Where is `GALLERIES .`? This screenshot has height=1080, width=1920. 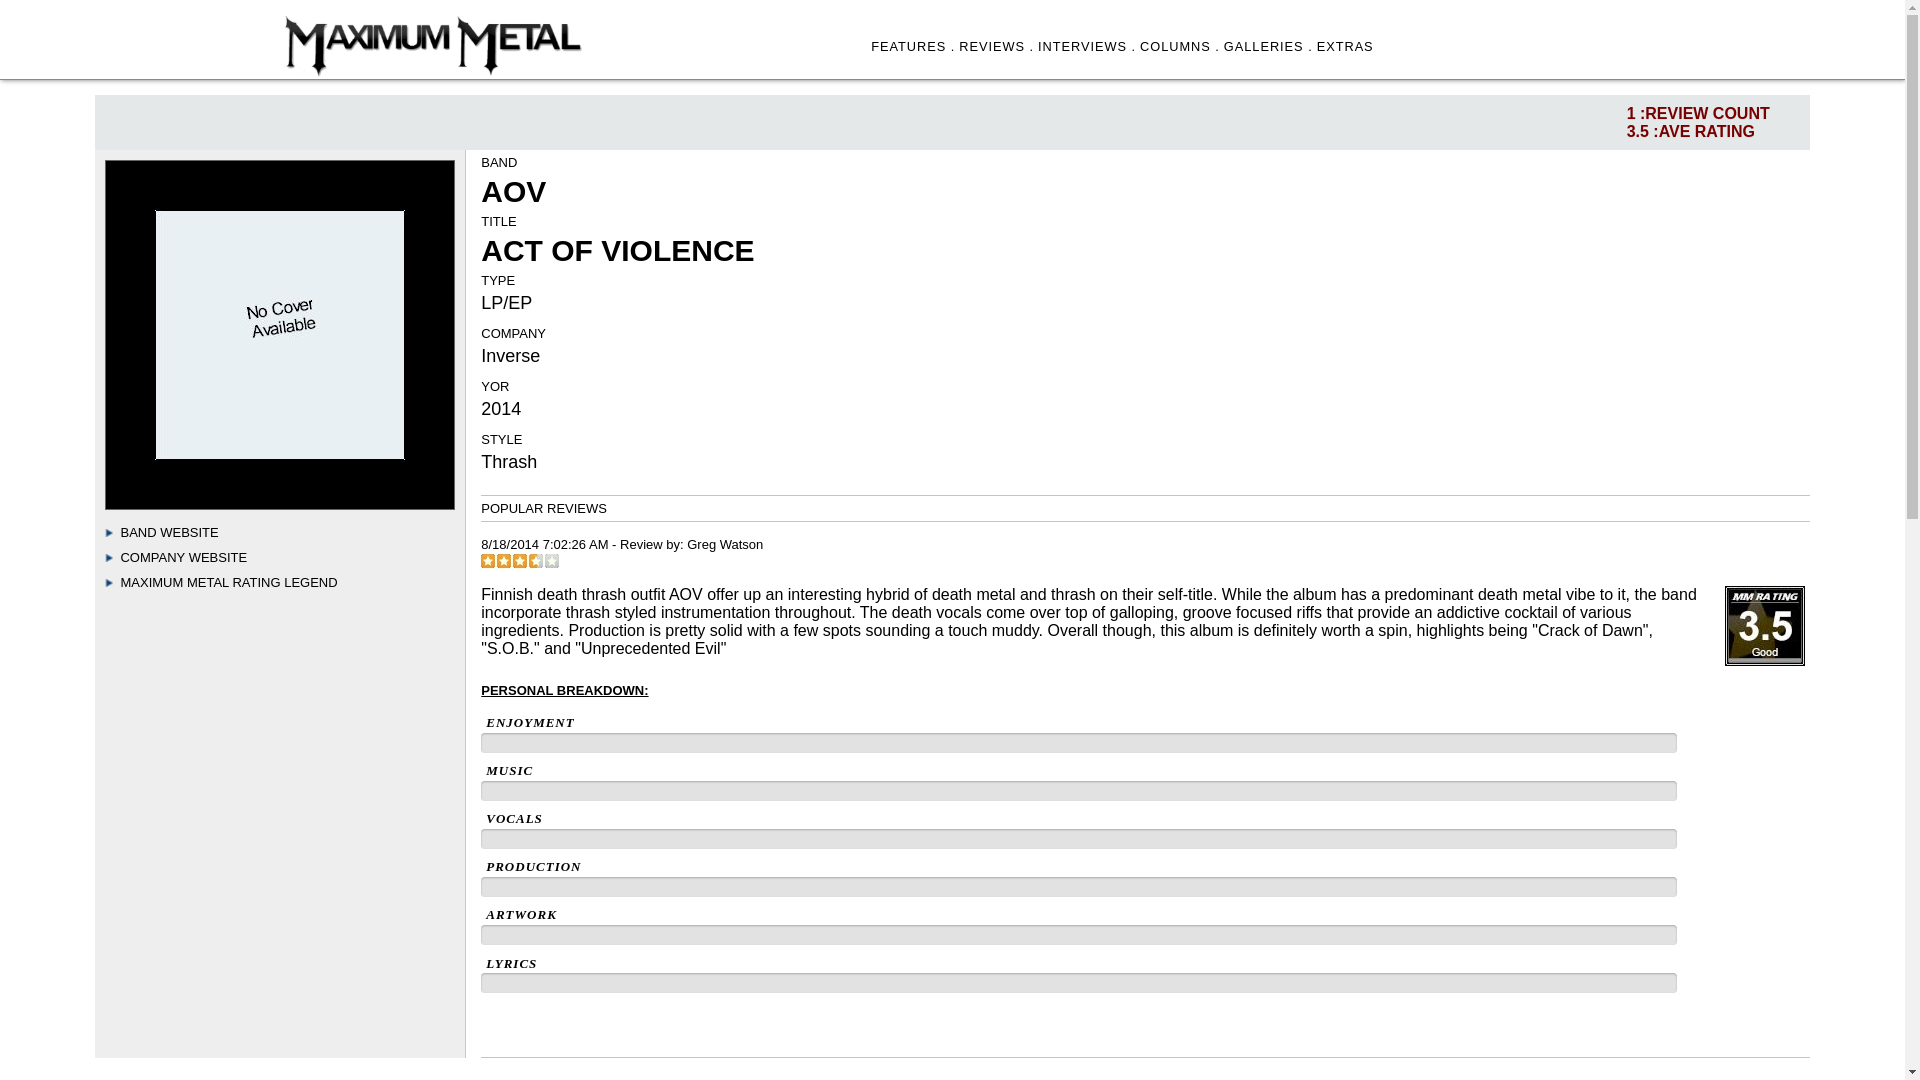
GALLERIES . is located at coordinates (1268, 46).